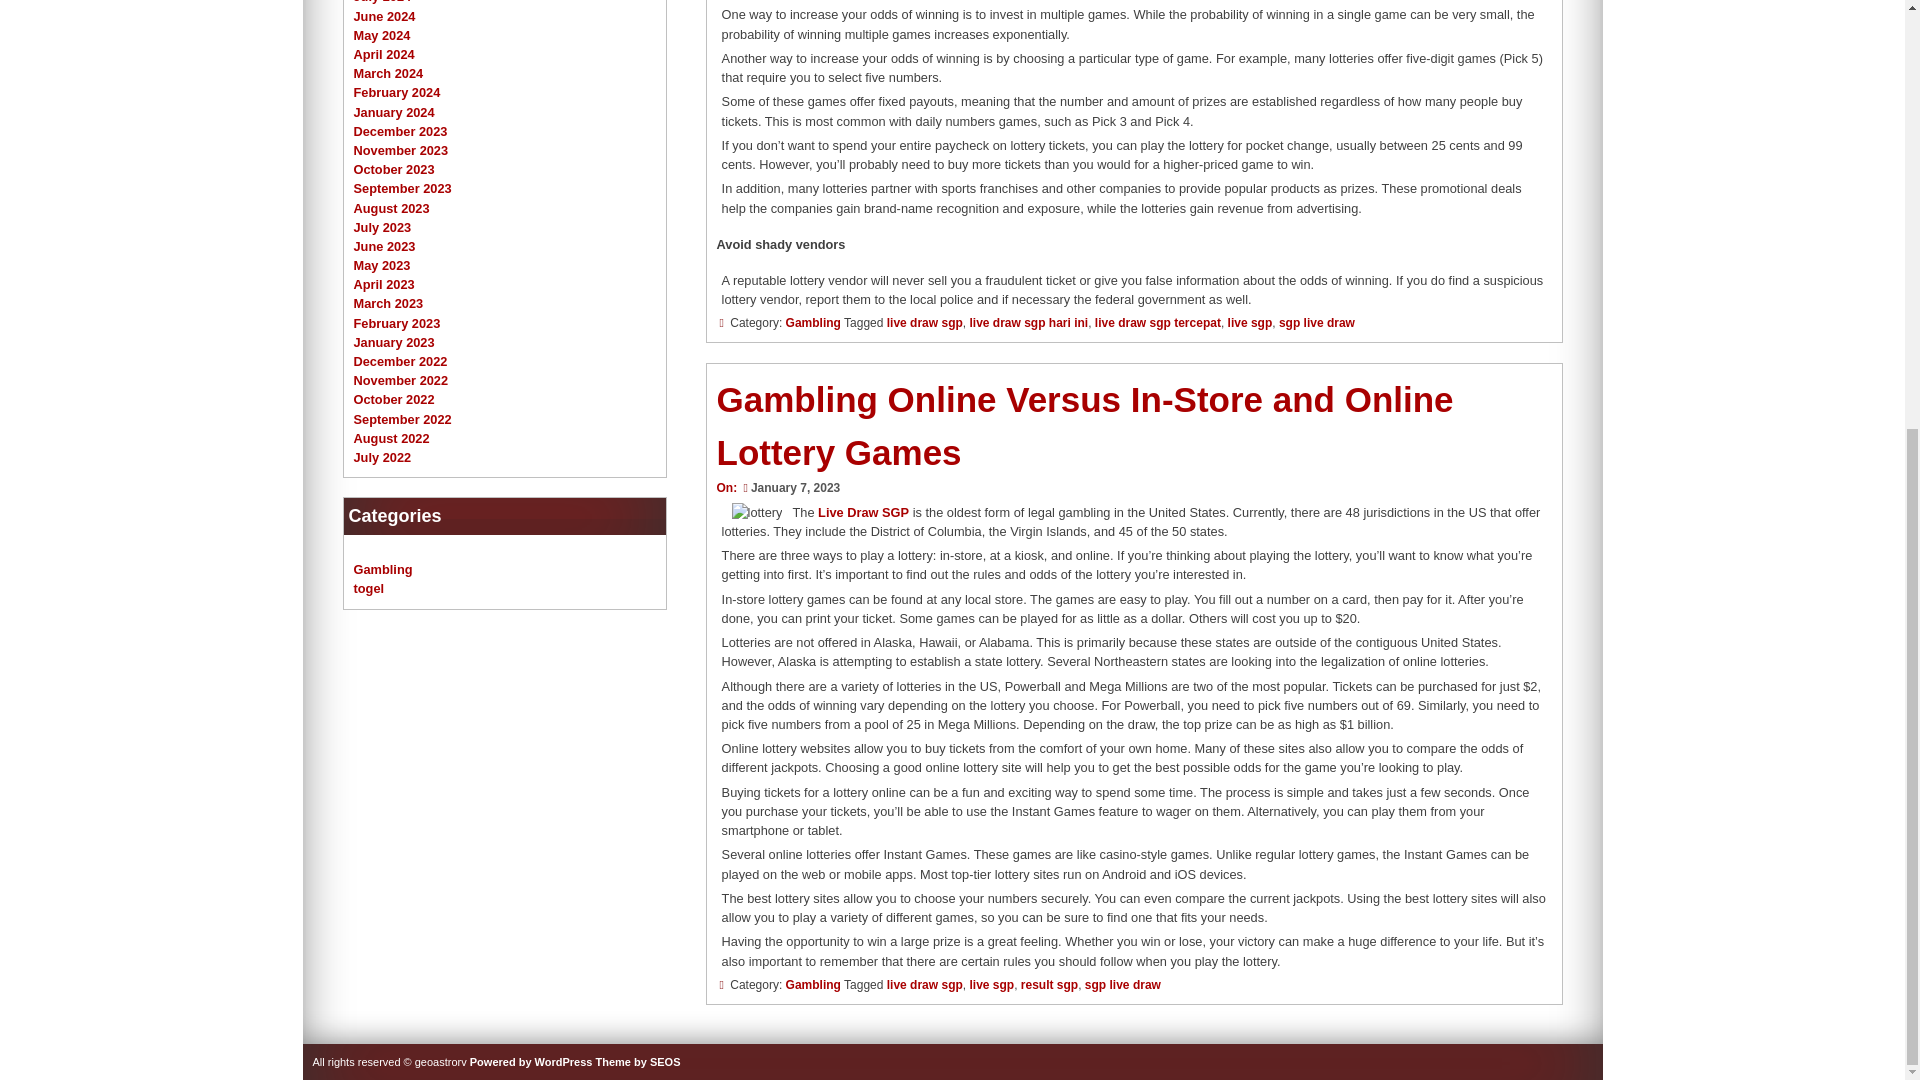 This screenshot has width=1920, height=1080. What do you see at coordinates (394, 170) in the screenshot?
I see `October 2023` at bounding box center [394, 170].